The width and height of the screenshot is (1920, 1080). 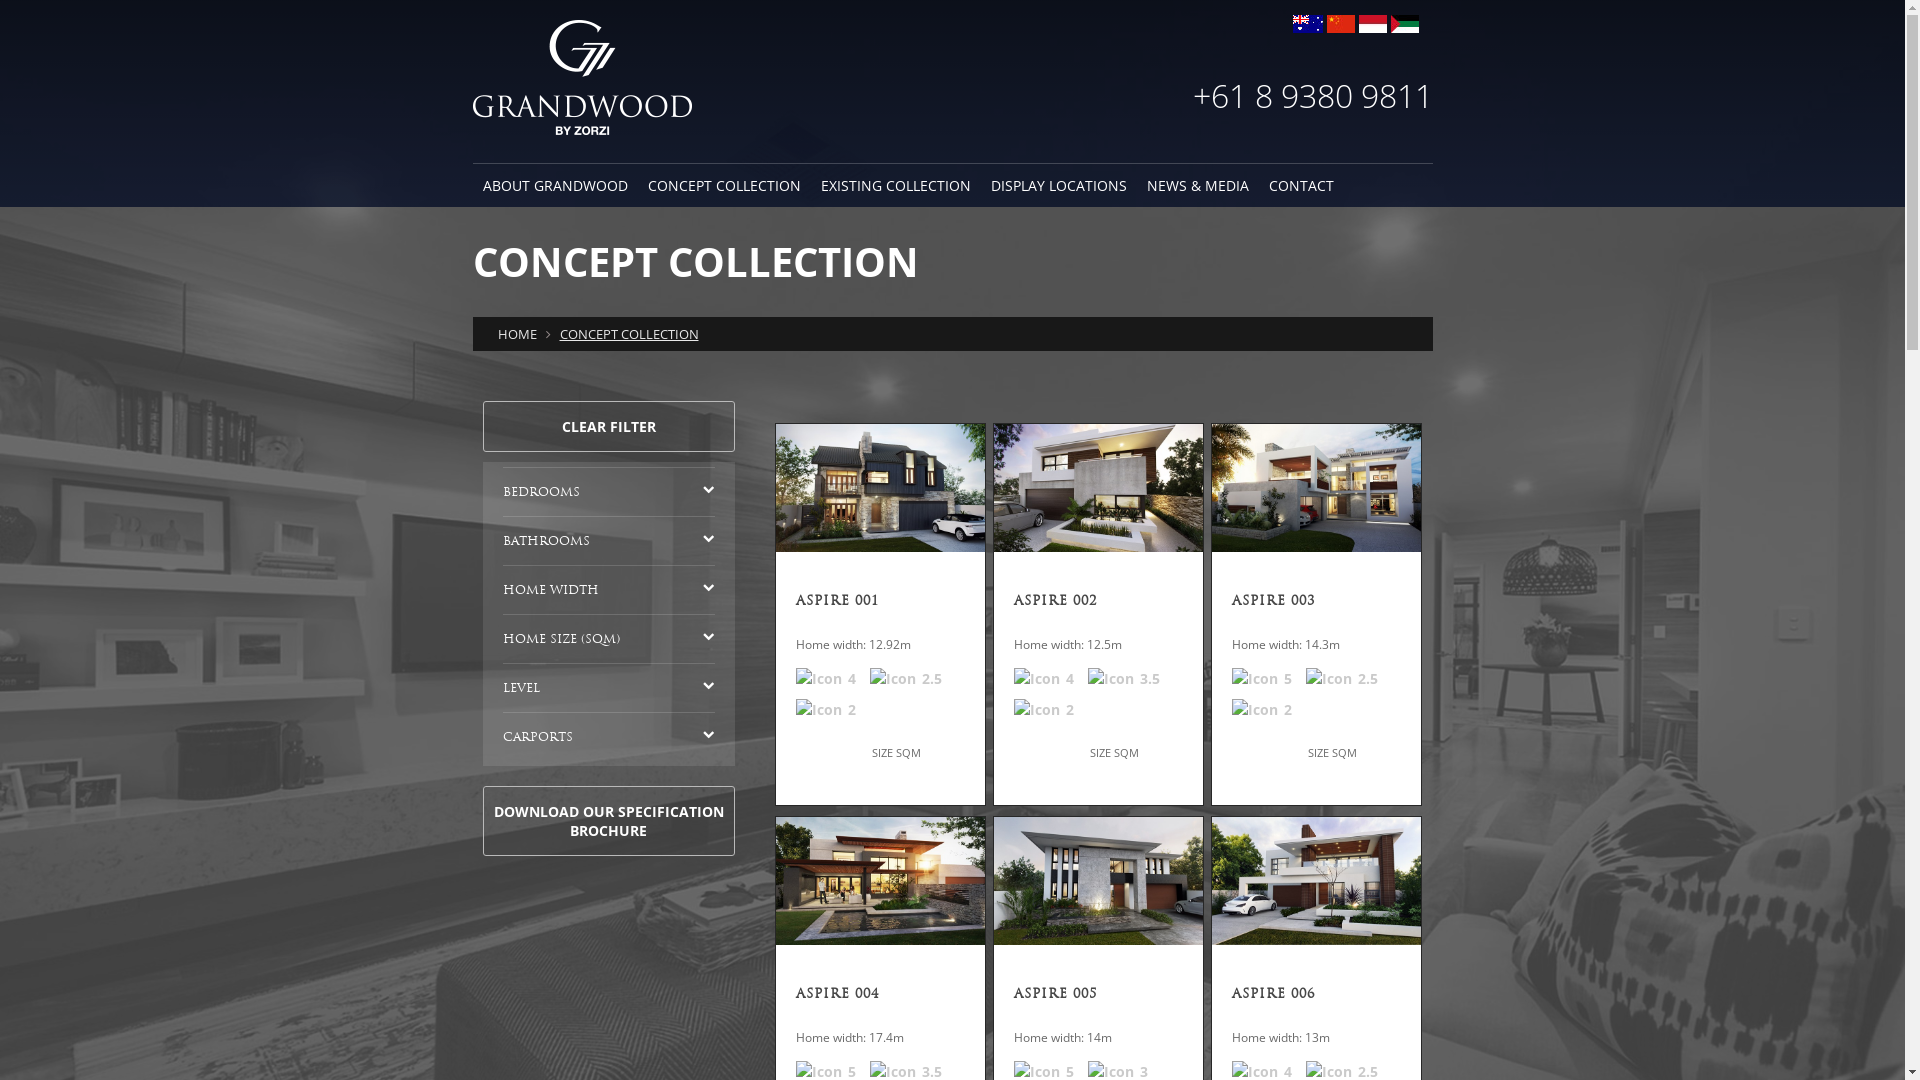 What do you see at coordinates (1300, 186) in the screenshot?
I see `CONTACT` at bounding box center [1300, 186].